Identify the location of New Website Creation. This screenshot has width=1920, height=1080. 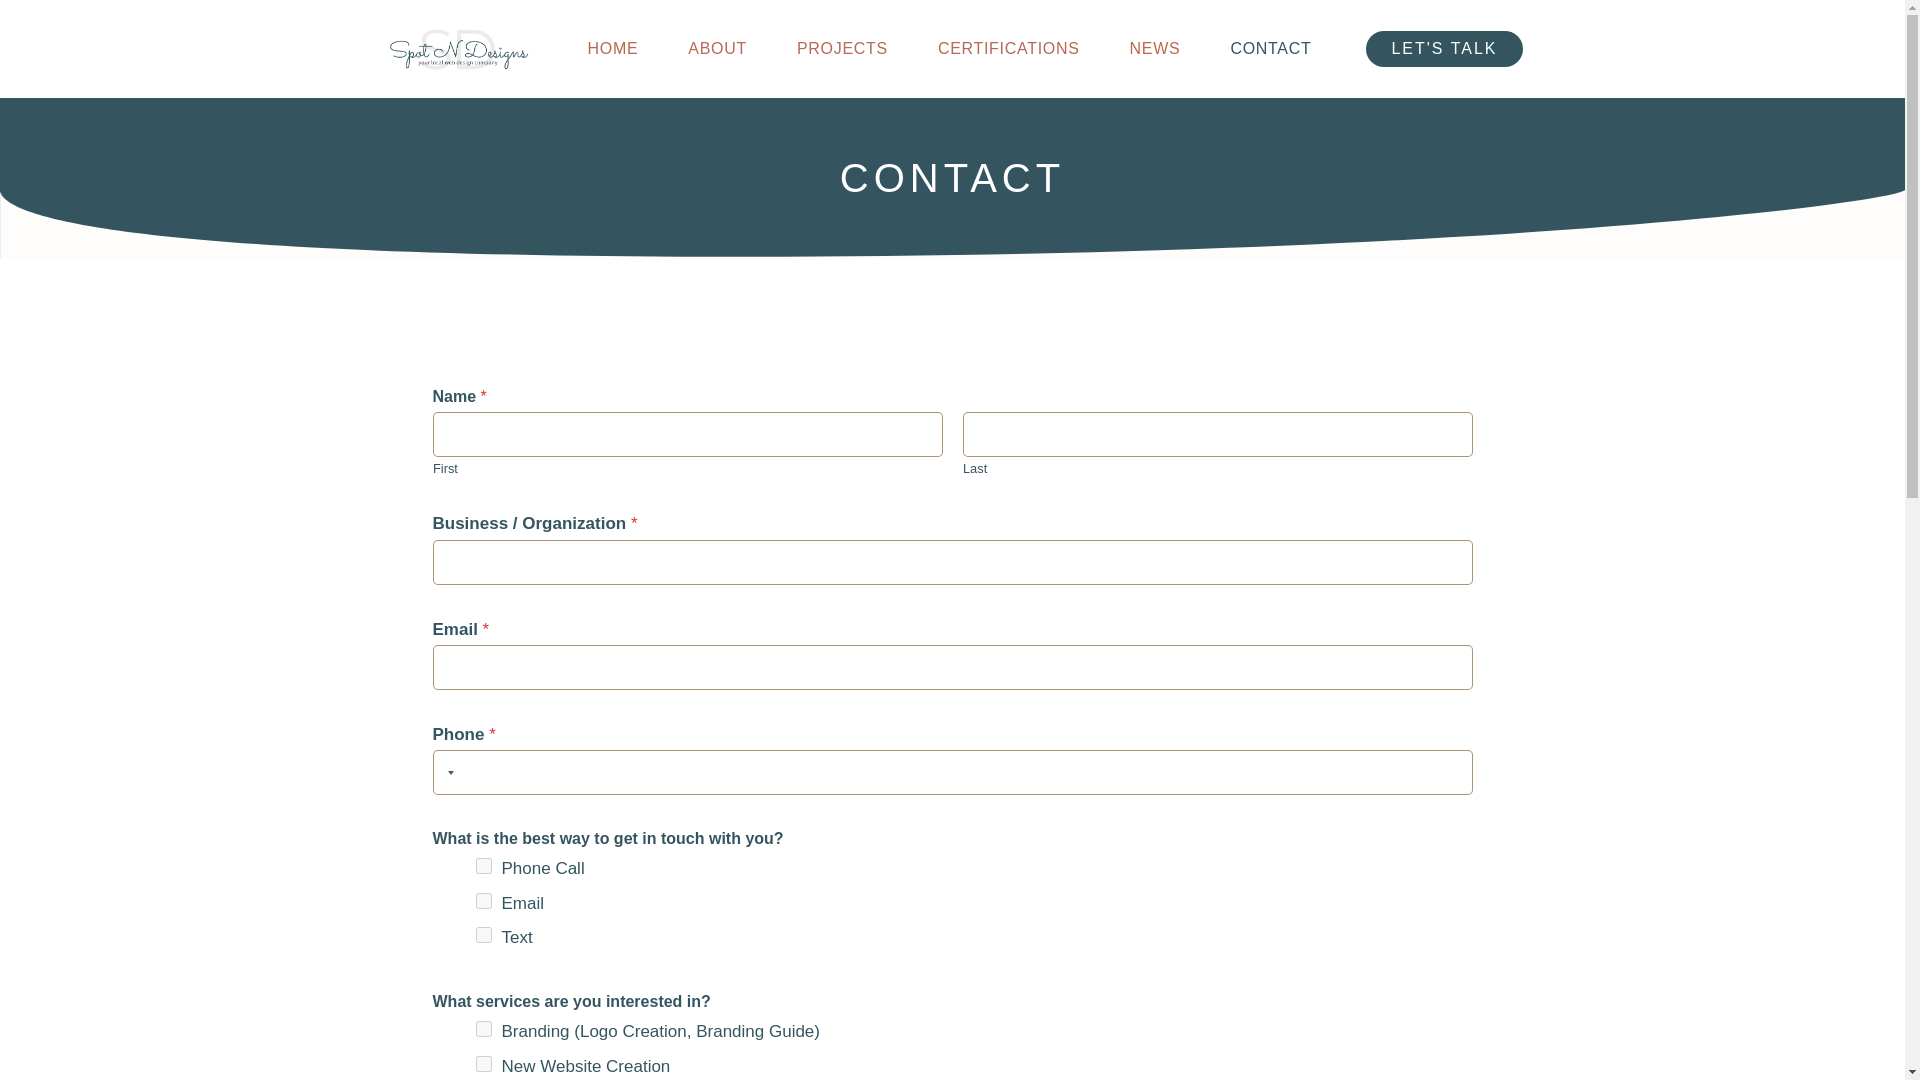
(484, 1064).